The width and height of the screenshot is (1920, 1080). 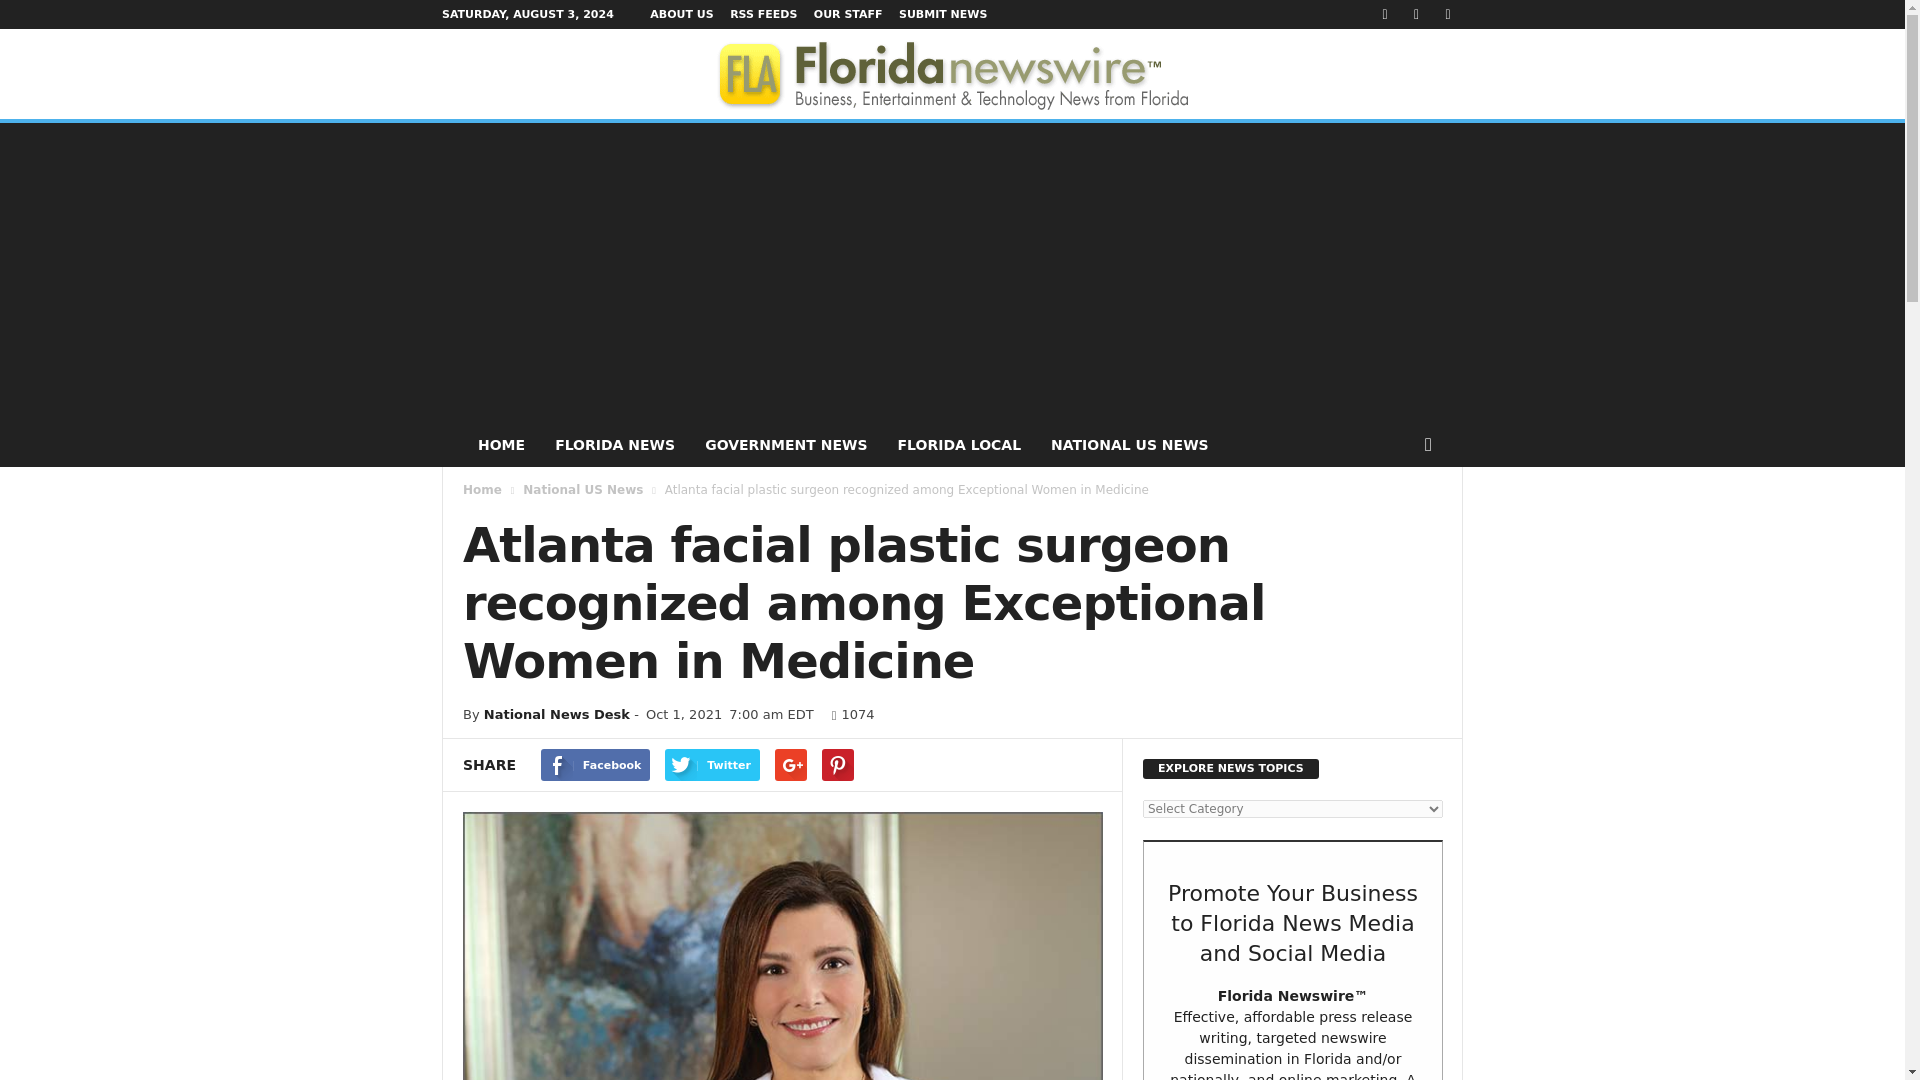 I want to click on SUBMIT NEWS, so click(x=942, y=14).